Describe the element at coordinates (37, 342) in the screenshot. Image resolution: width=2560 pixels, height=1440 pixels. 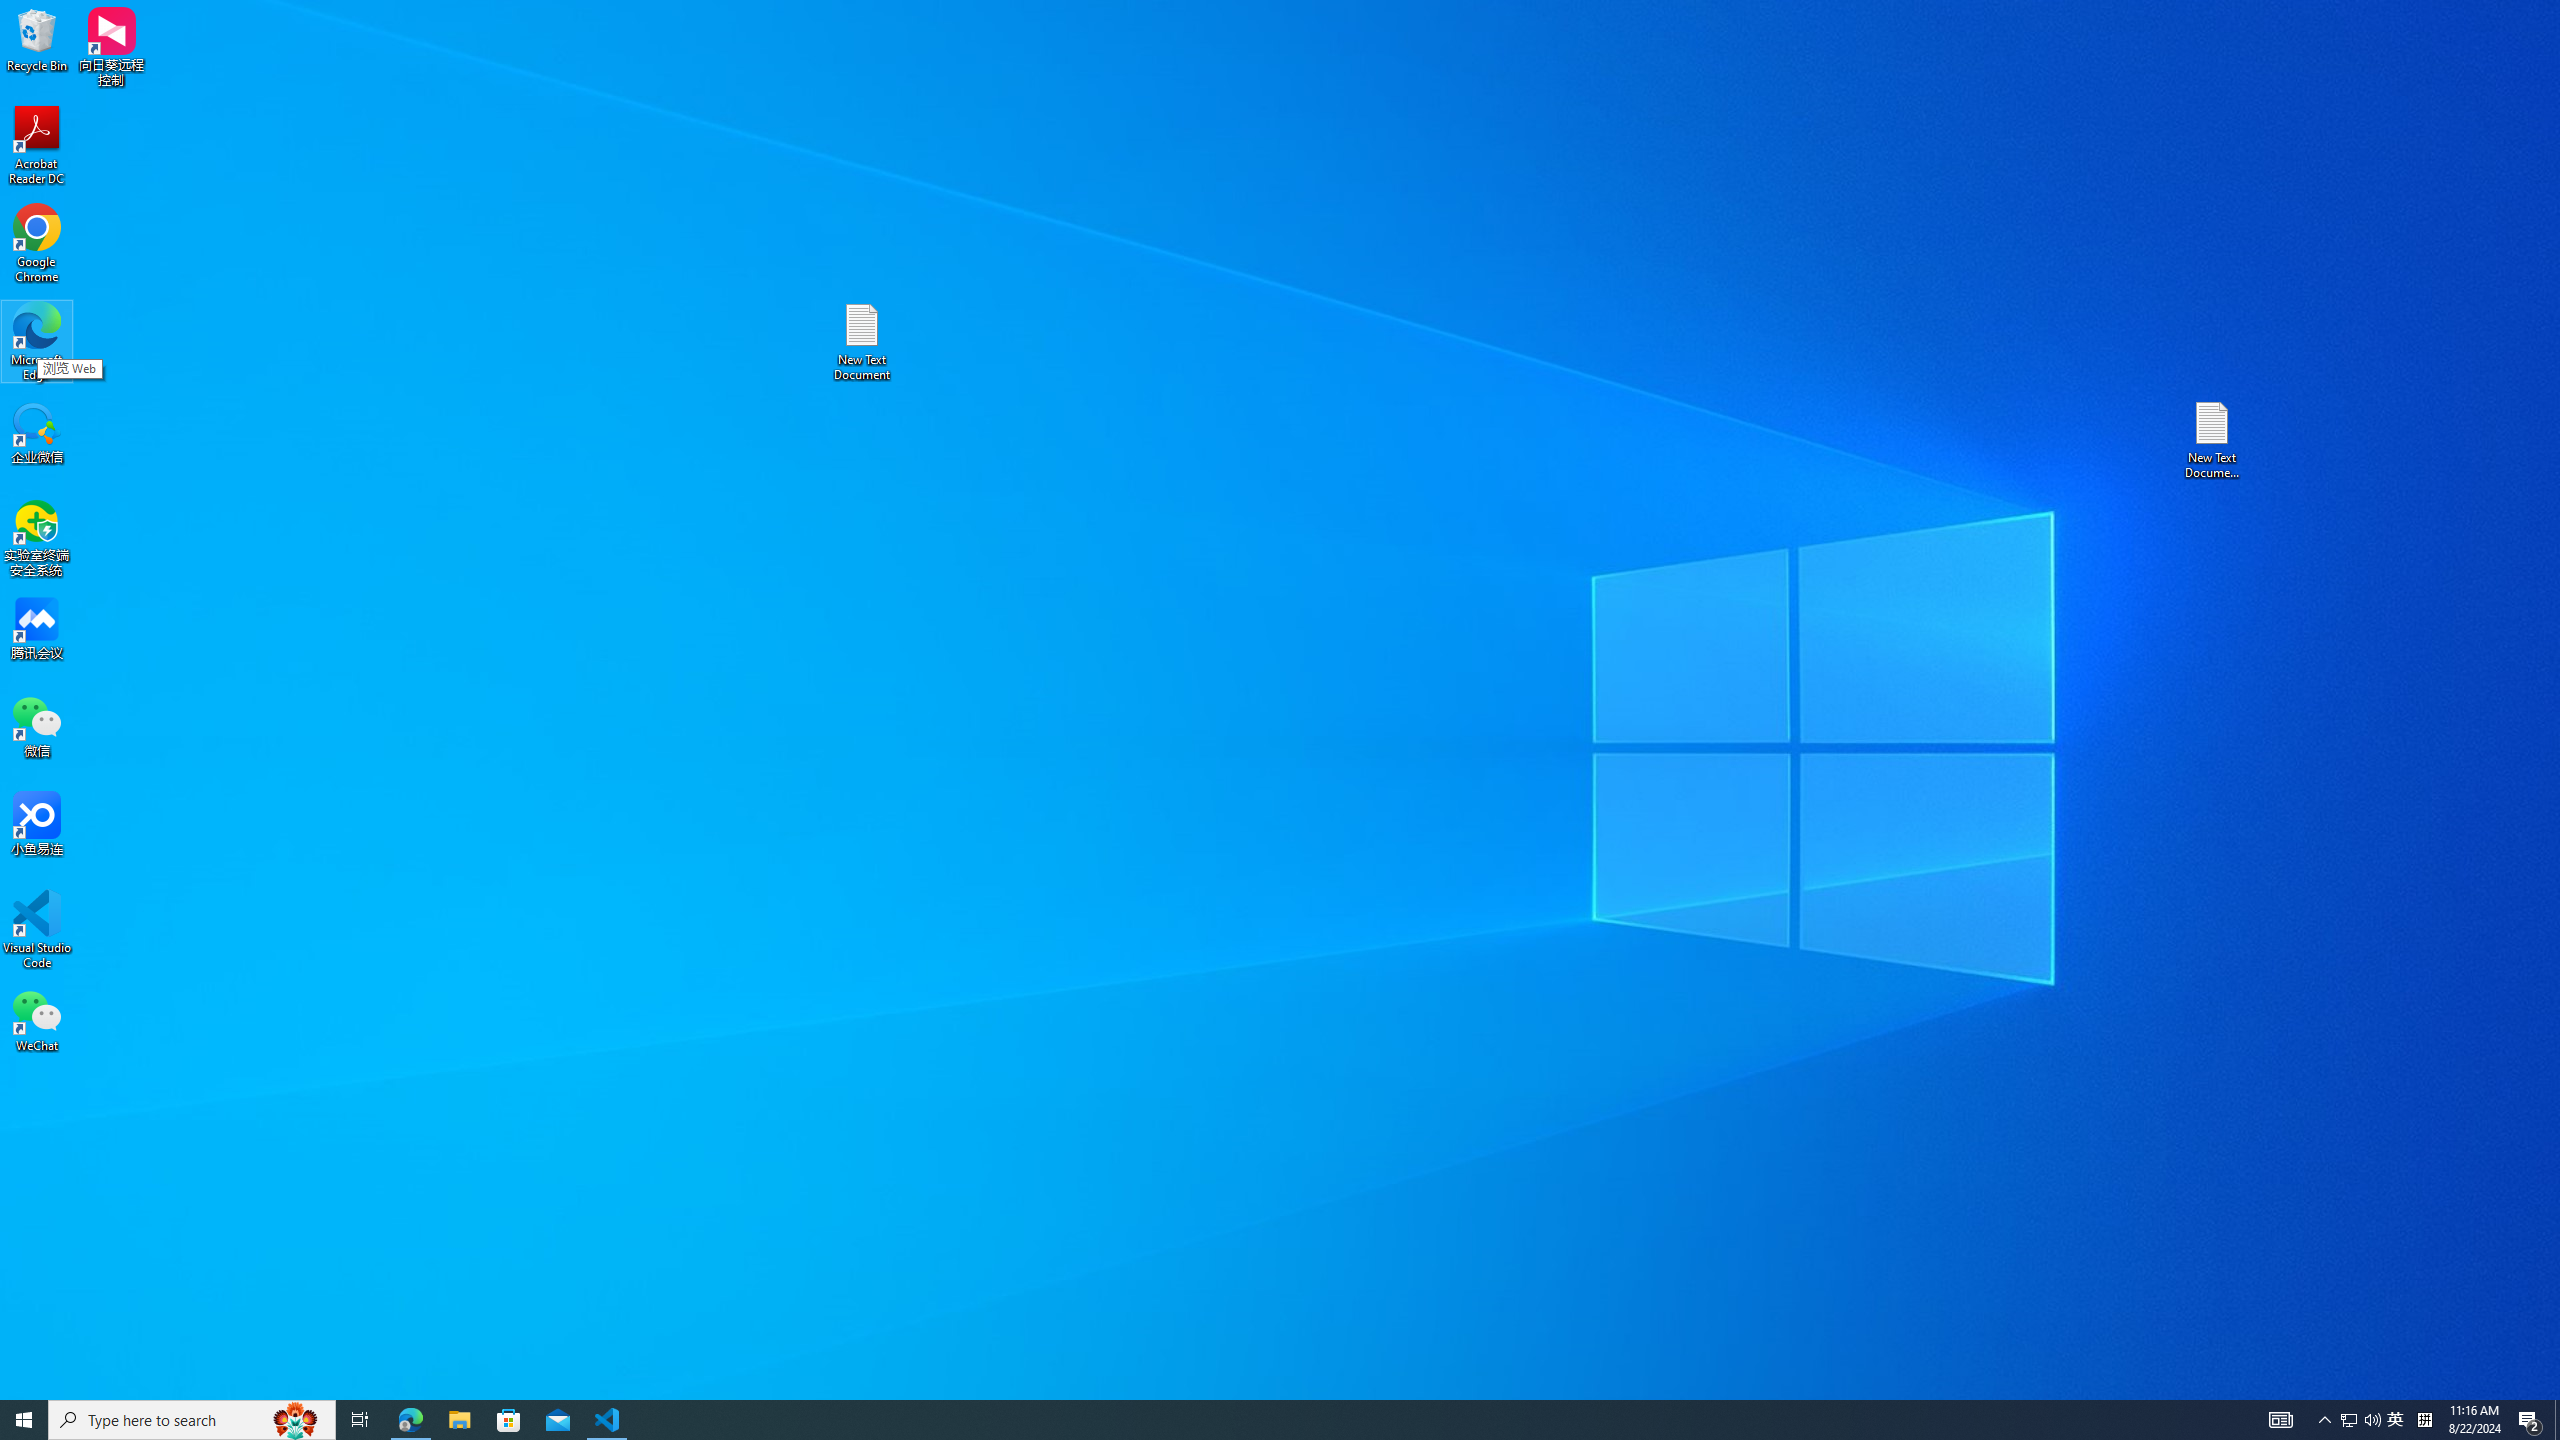
I see `Google Chrome` at that location.